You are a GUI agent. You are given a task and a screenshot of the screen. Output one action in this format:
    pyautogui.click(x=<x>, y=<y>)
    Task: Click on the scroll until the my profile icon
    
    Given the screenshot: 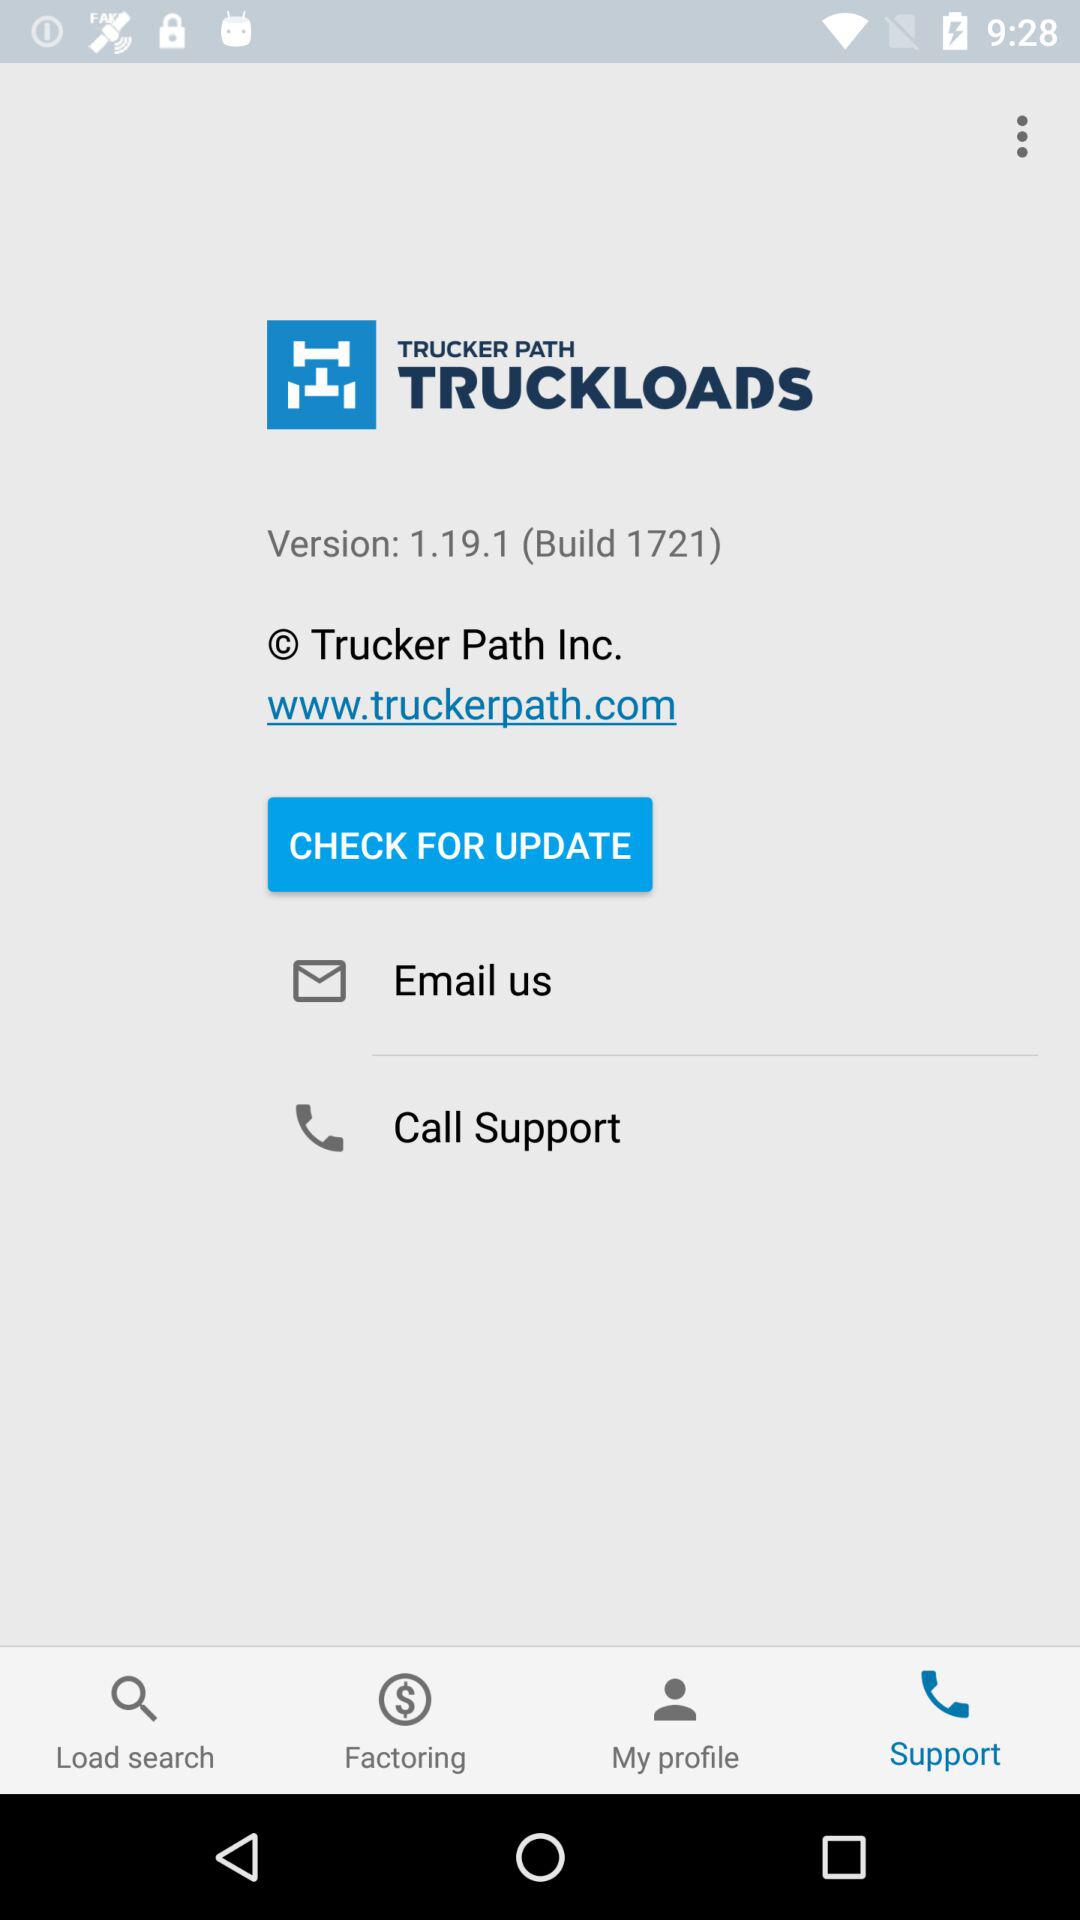 What is the action you would take?
    pyautogui.click(x=675, y=1720)
    